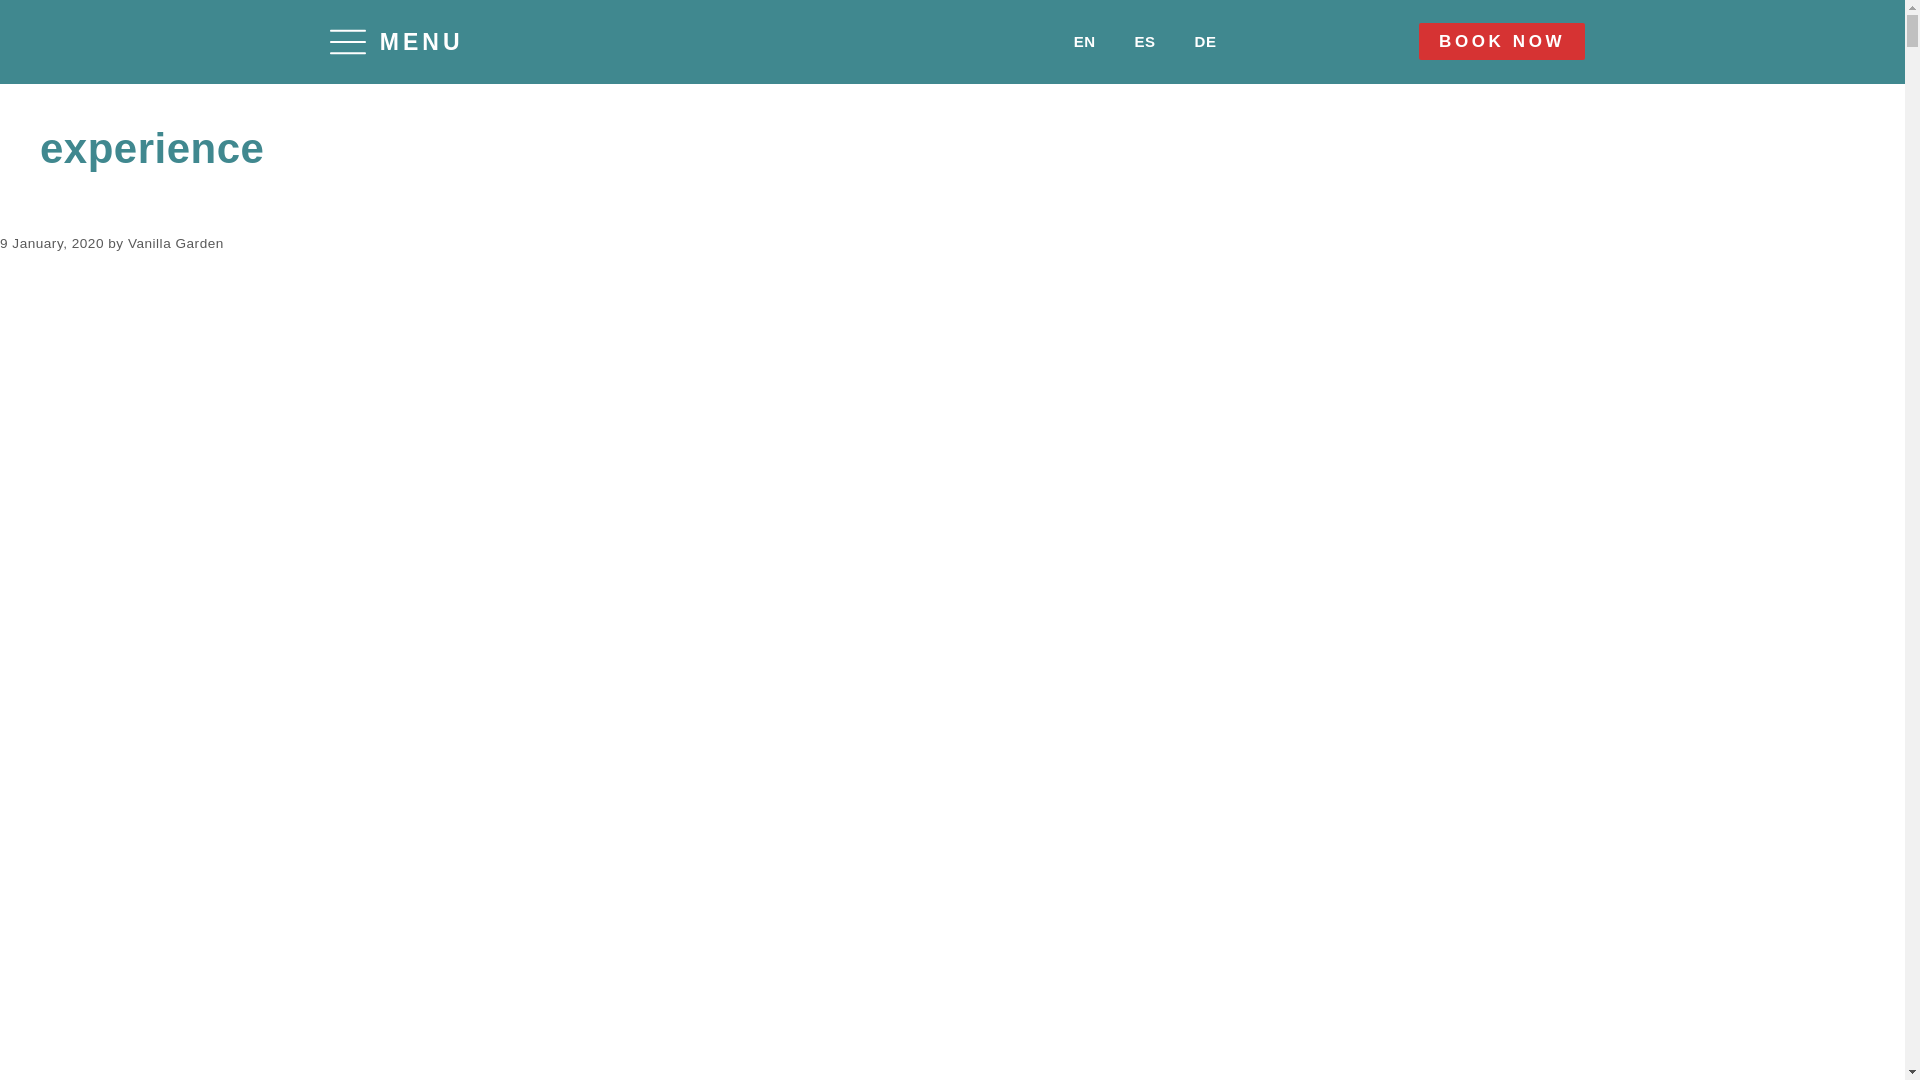  I want to click on Vanilla Garden, so click(176, 243).